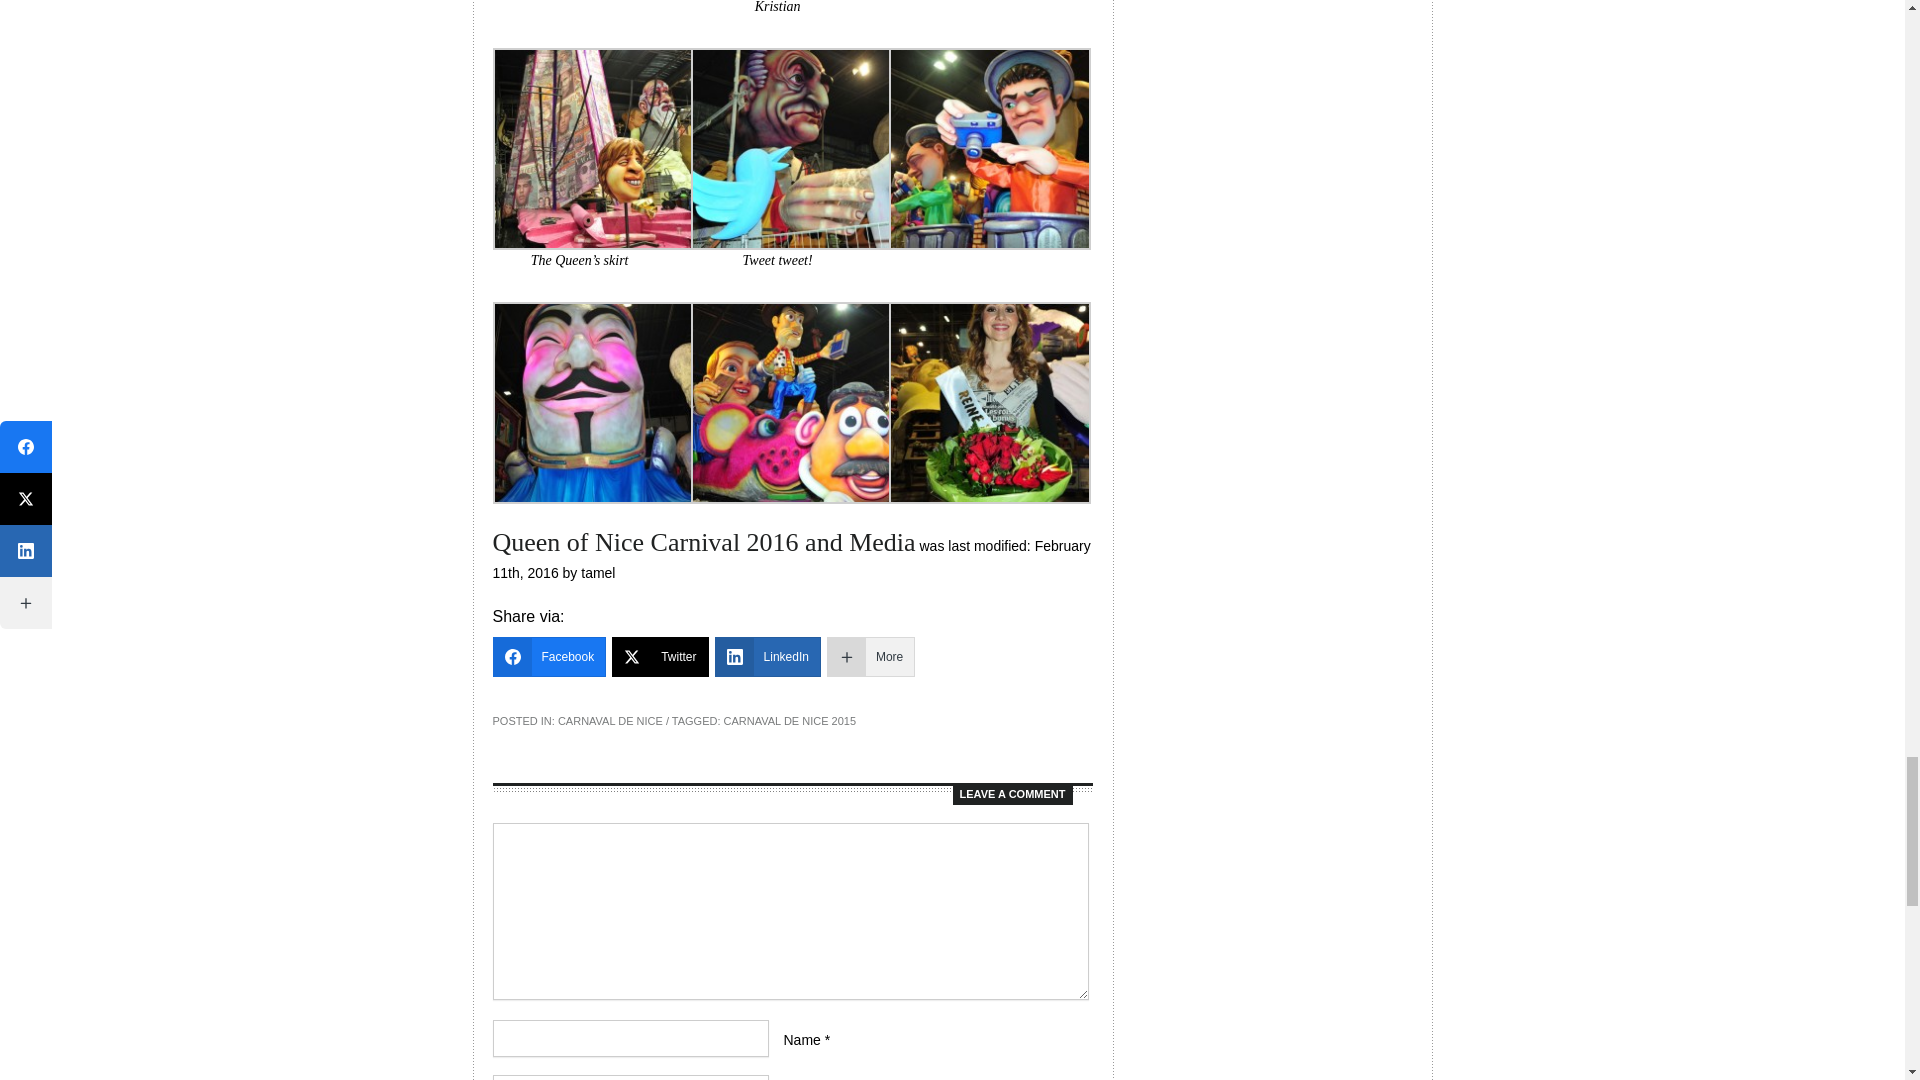  What do you see at coordinates (790, 720) in the screenshot?
I see `CARNAVAL DE NICE 2015` at bounding box center [790, 720].